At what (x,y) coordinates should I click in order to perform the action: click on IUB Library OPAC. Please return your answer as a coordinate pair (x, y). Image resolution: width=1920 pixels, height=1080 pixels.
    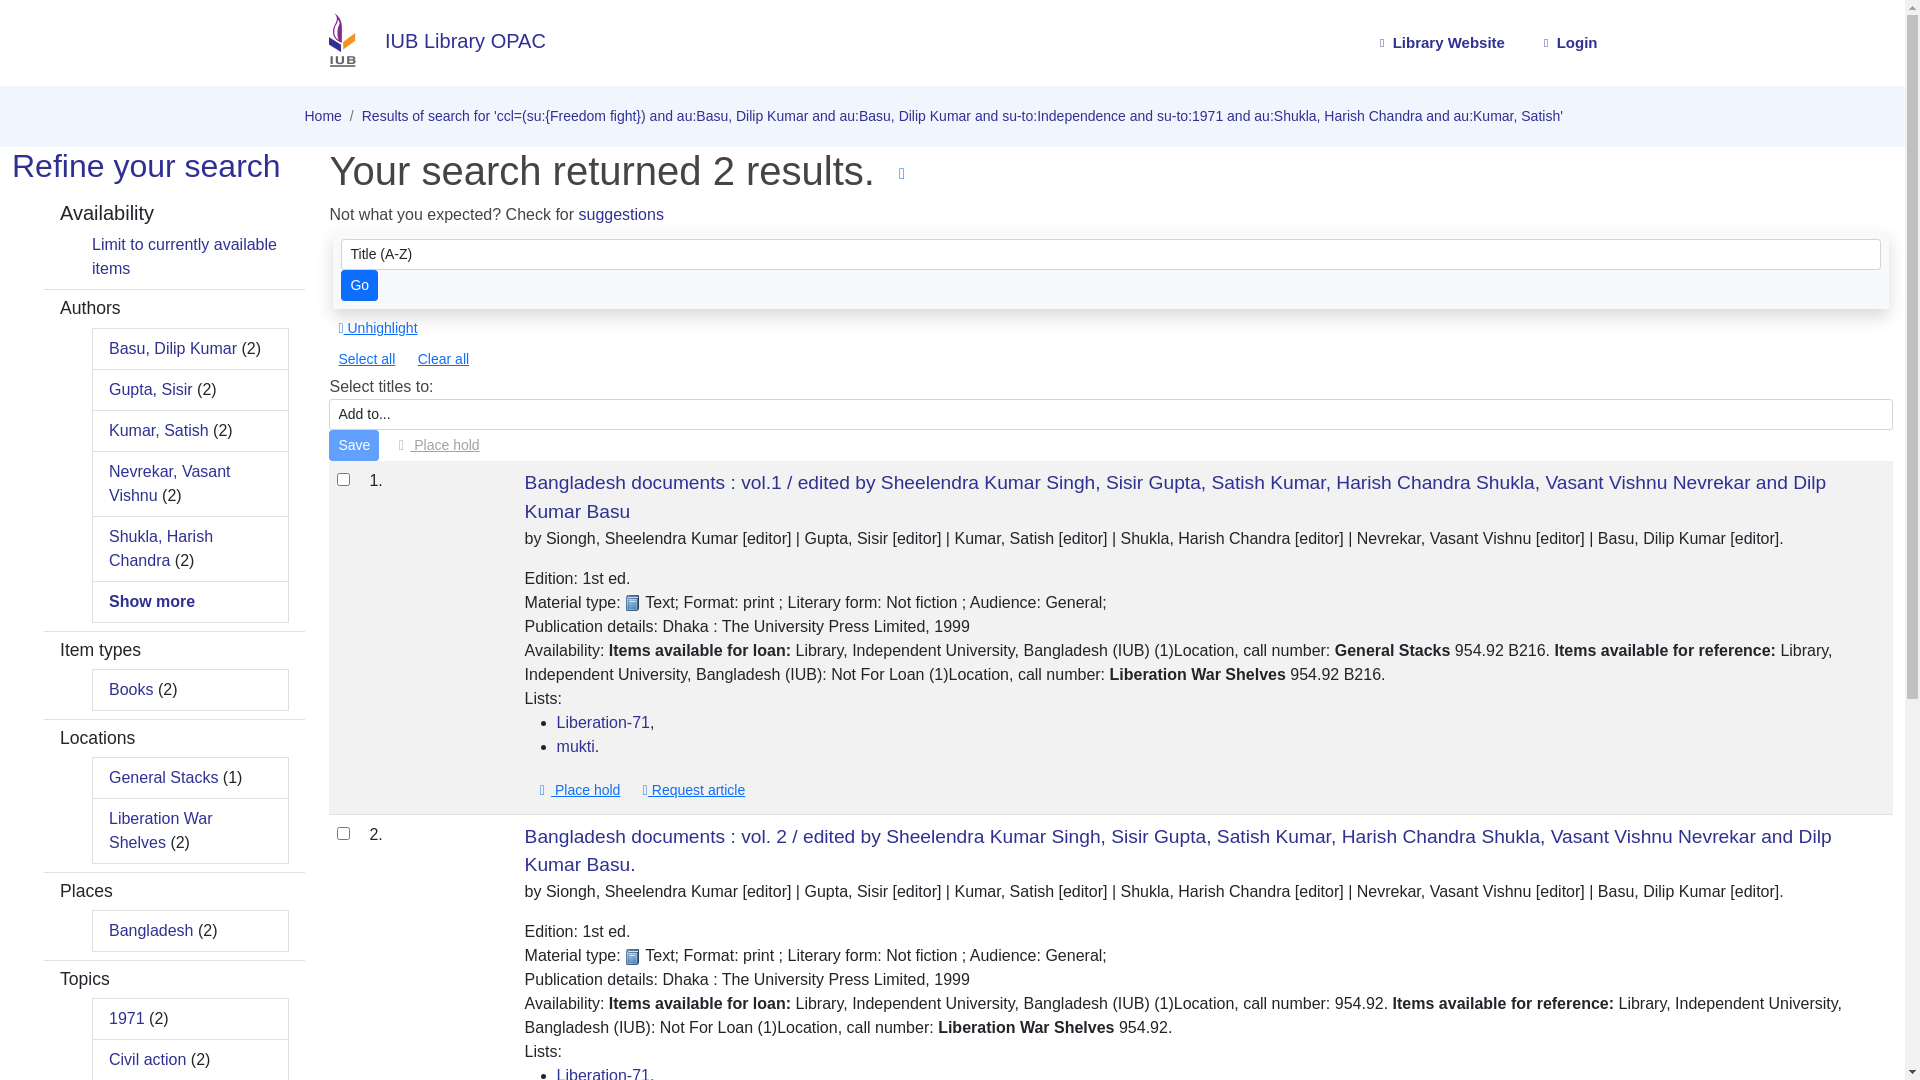
    Looking at the image, I should click on (424, 41).